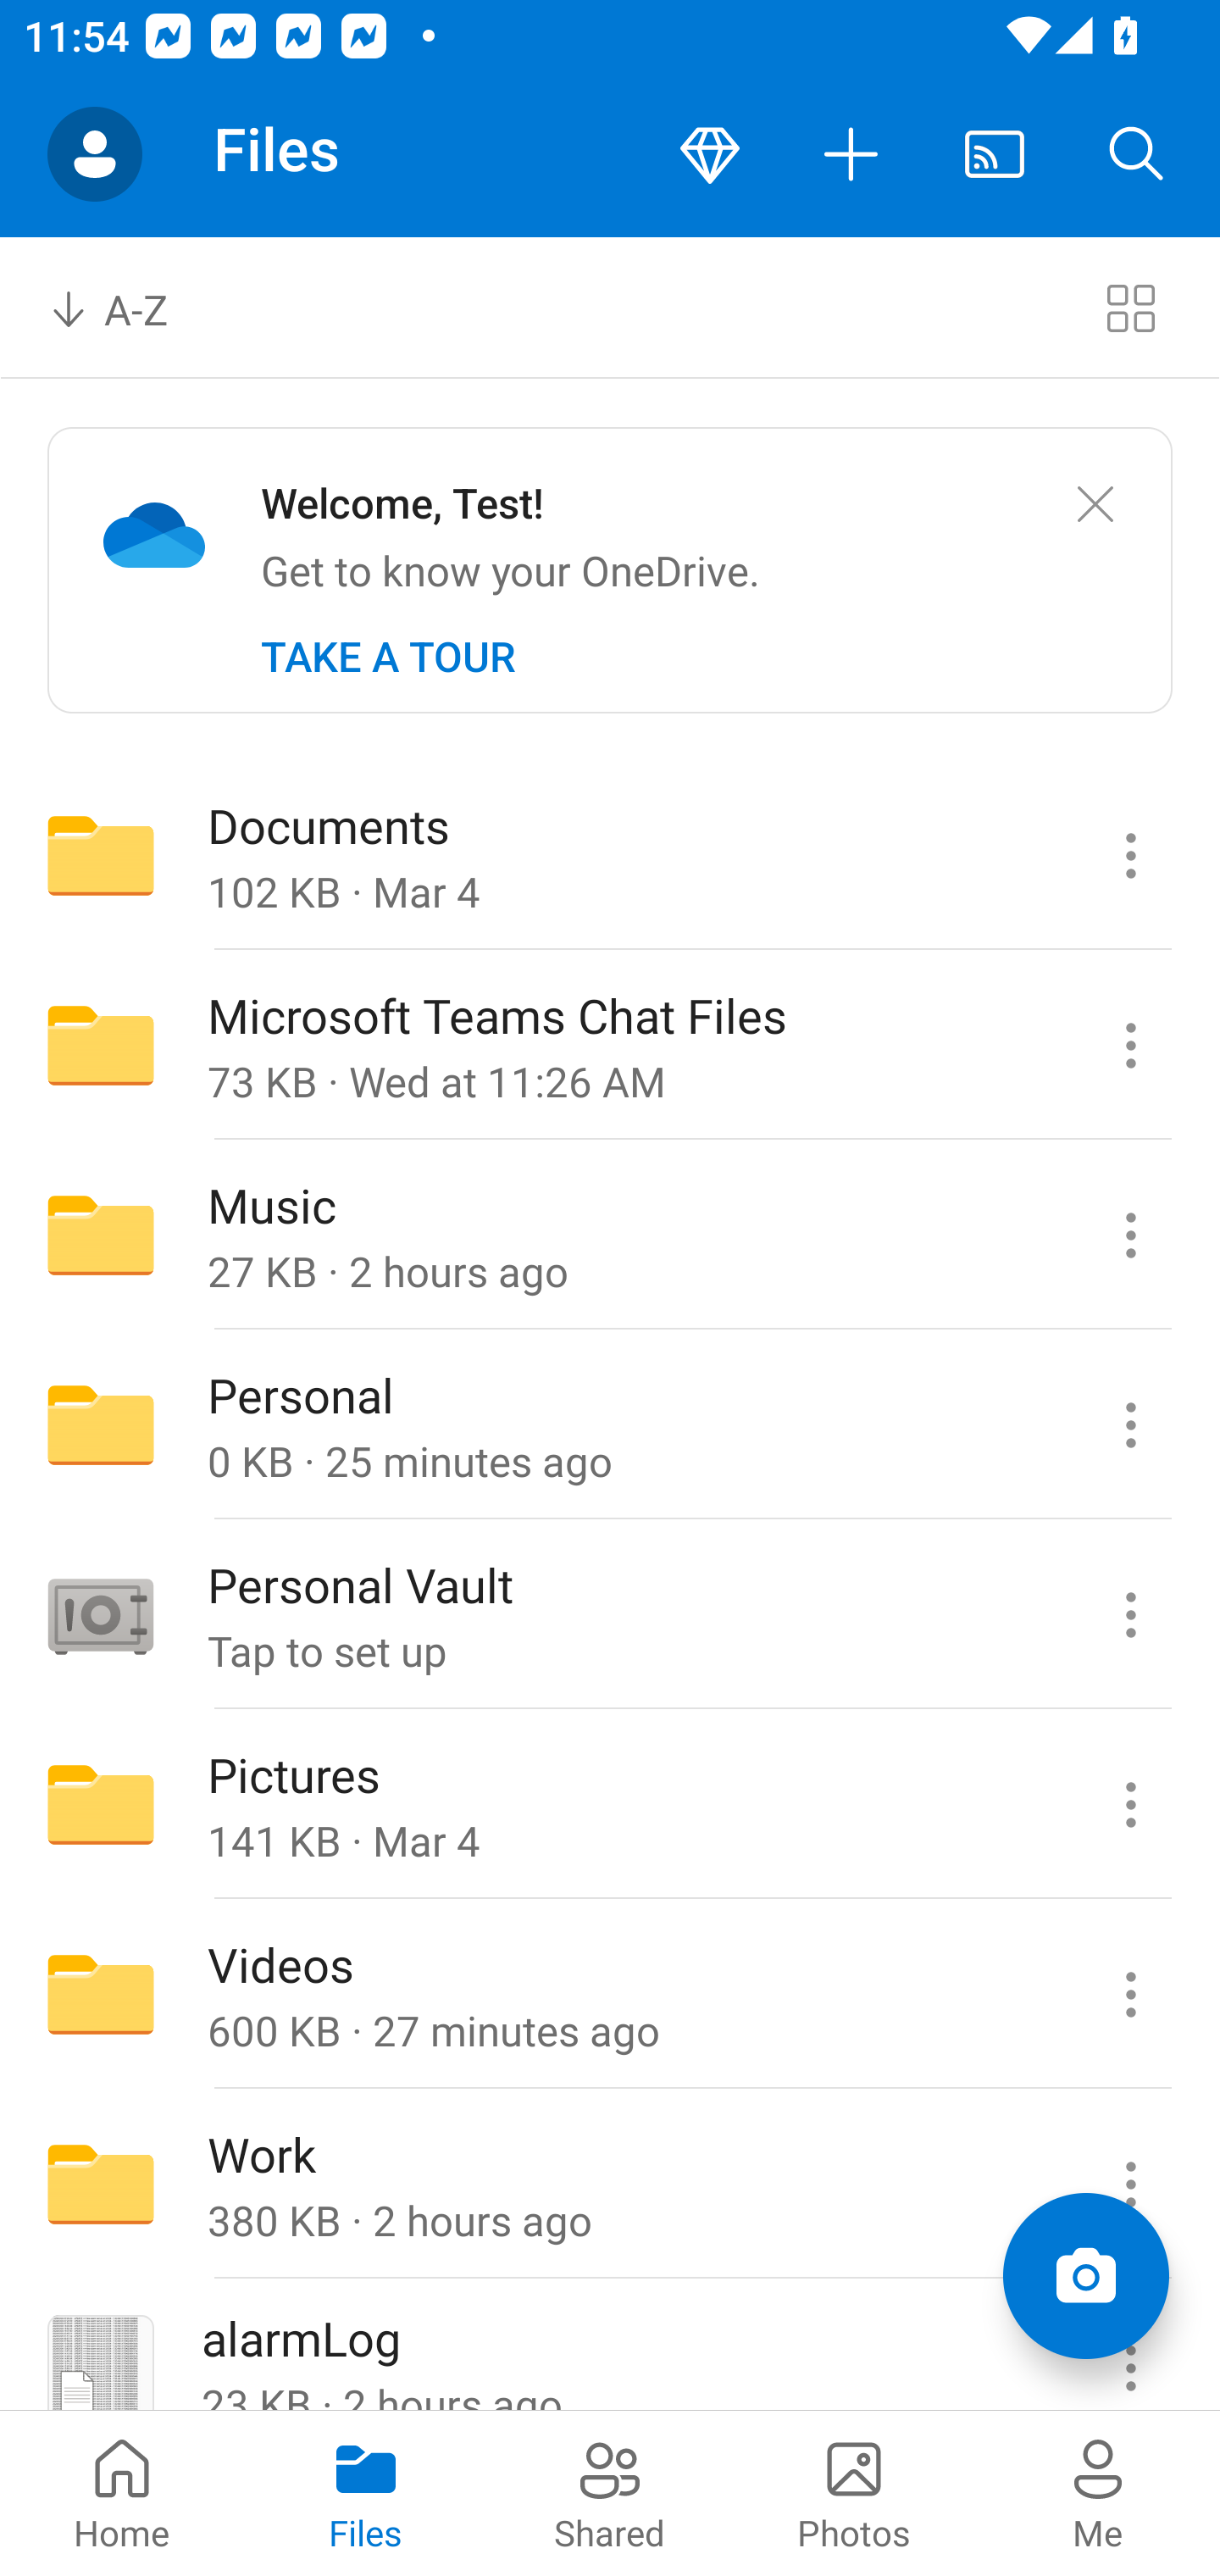  I want to click on A-Z Sort by combo box, sort by name, A to Z, so click(132, 307).